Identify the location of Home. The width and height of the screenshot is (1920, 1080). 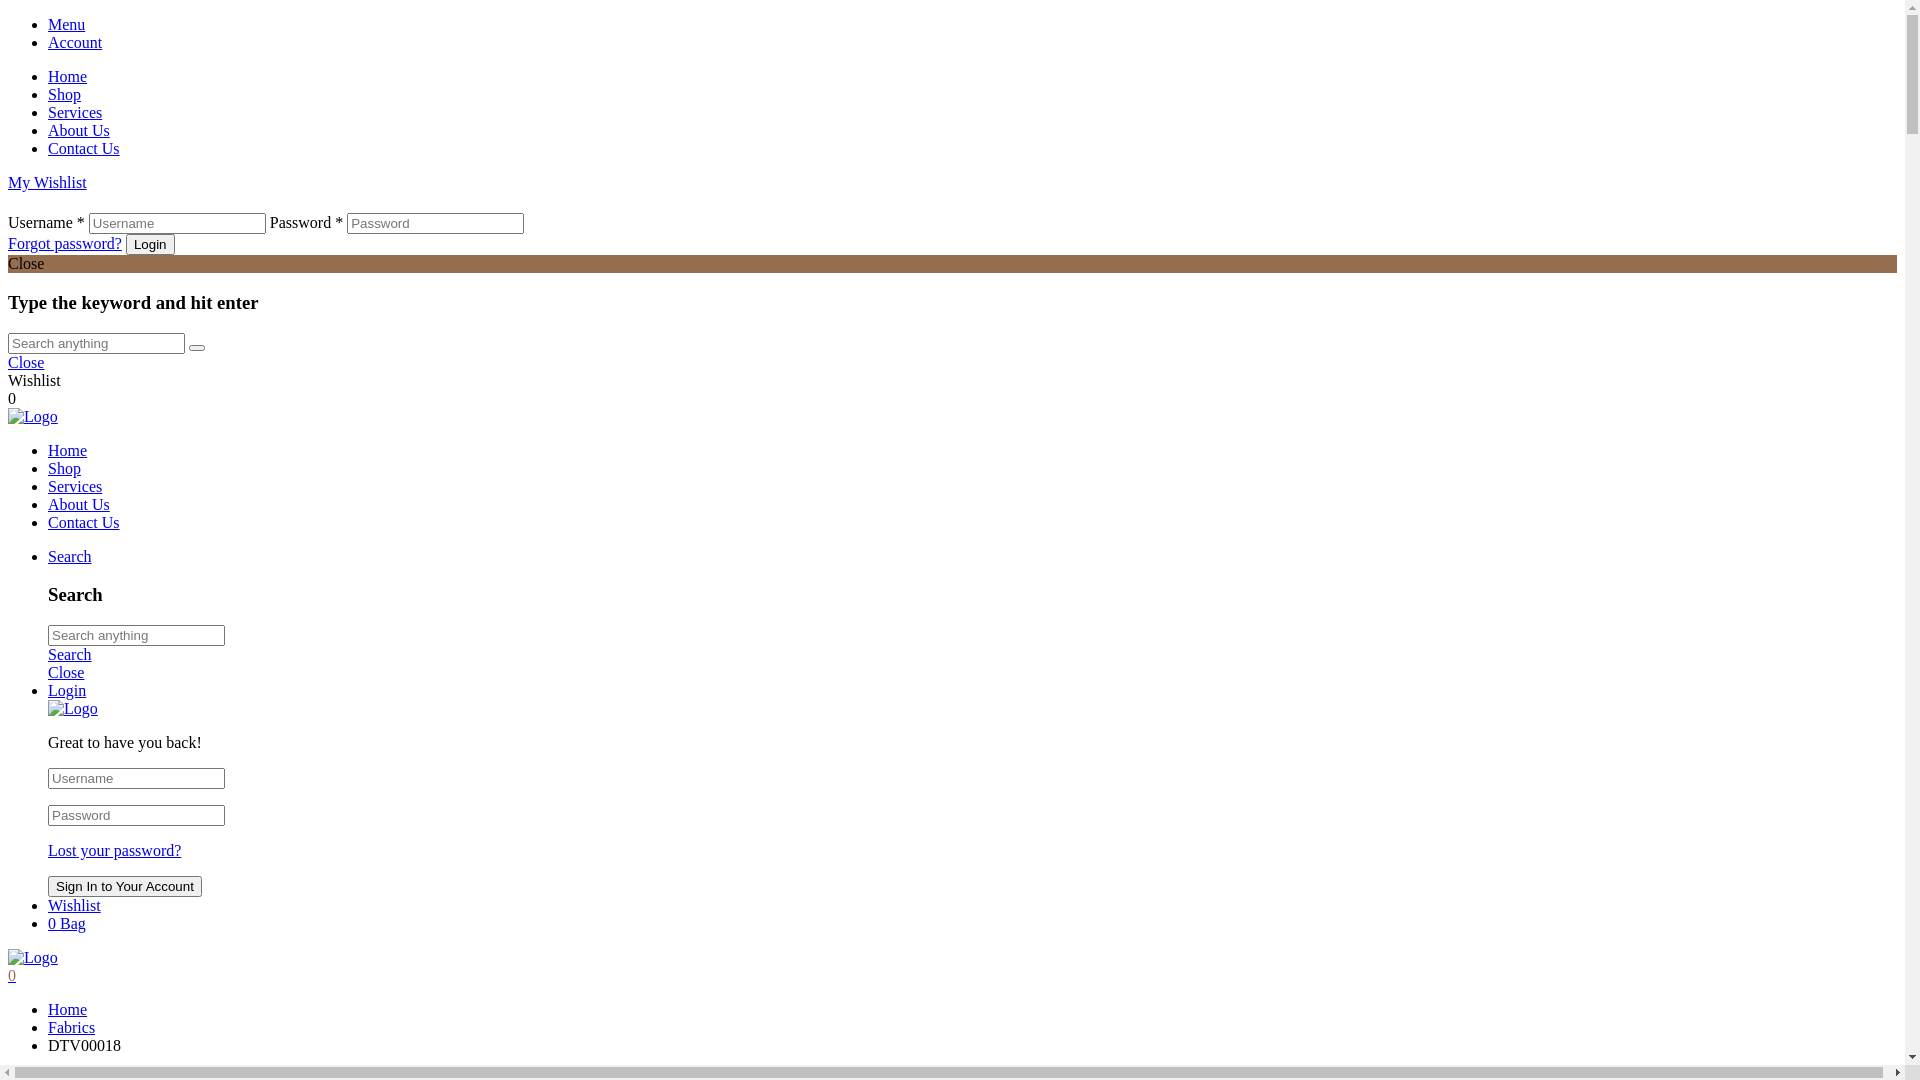
(68, 450).